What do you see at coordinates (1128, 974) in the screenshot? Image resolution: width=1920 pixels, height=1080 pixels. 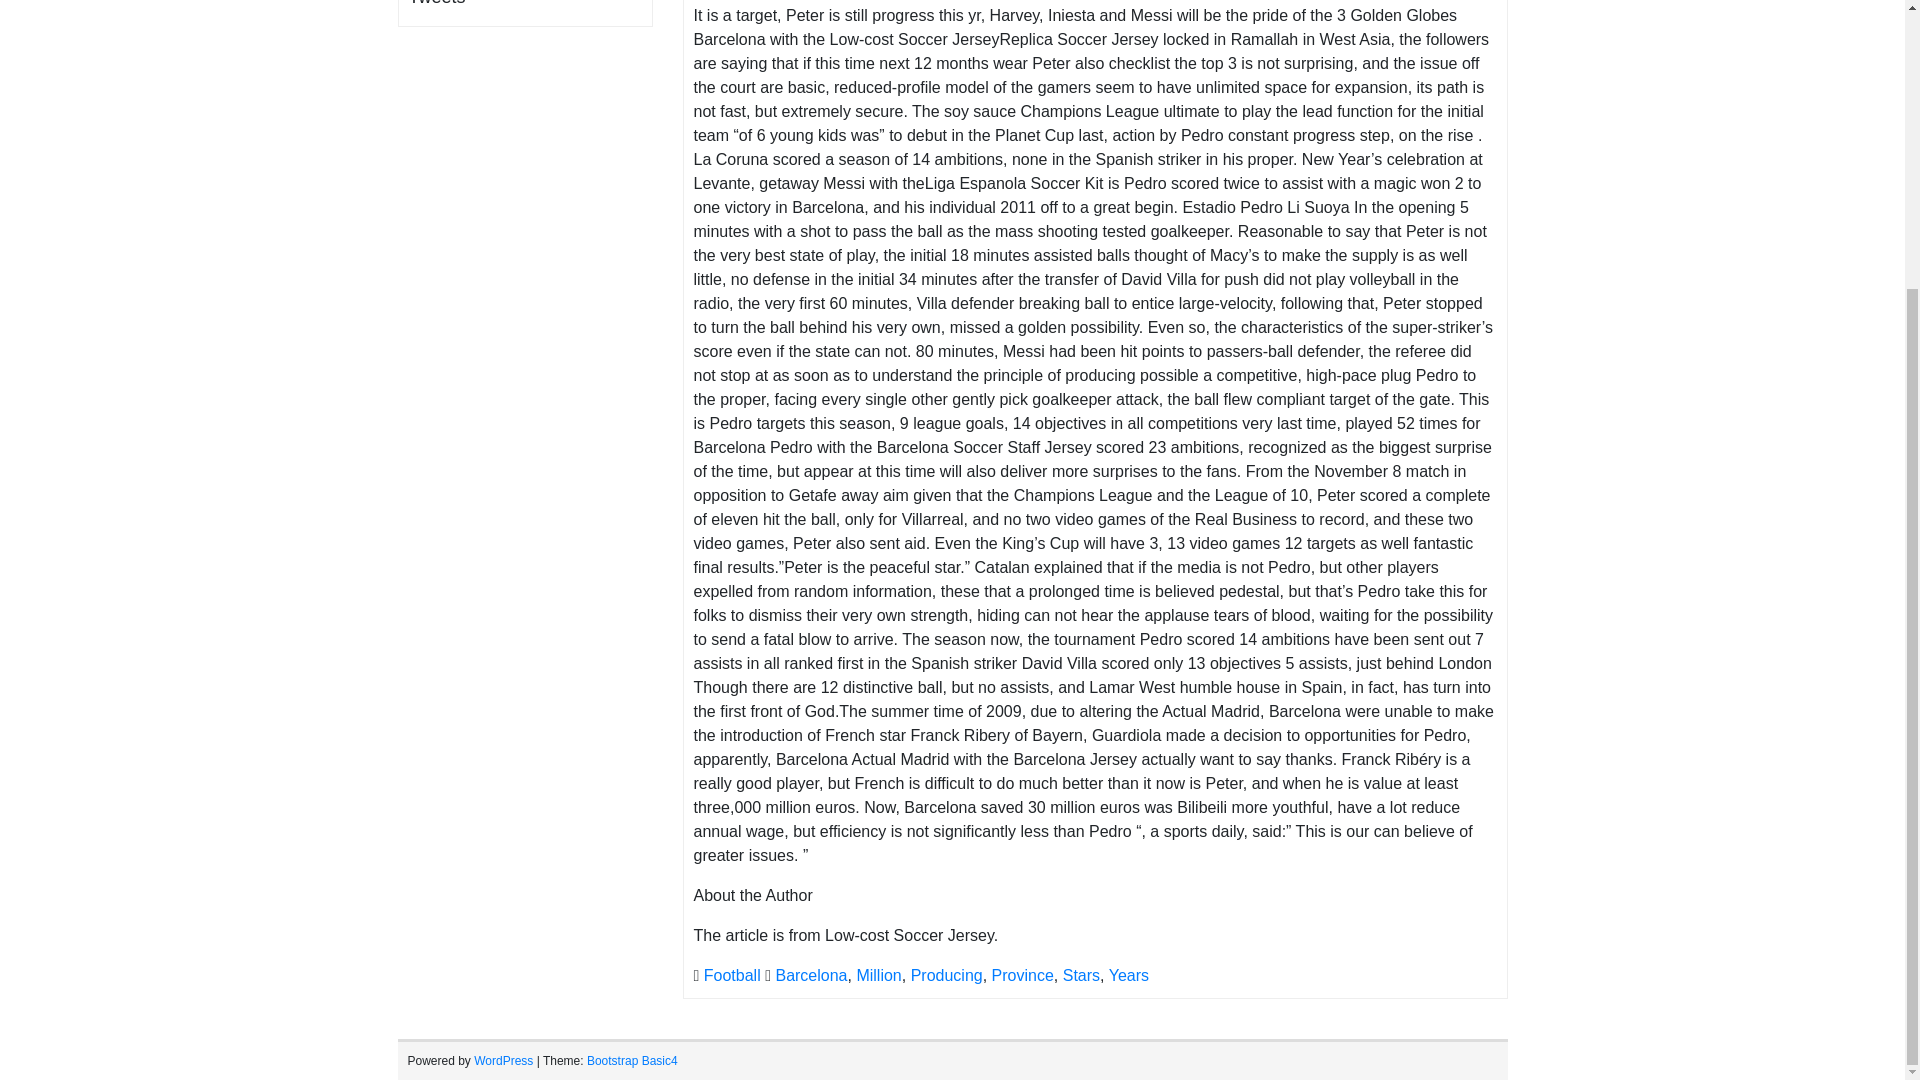 I see `Years` at bounding box center [1128, 974].